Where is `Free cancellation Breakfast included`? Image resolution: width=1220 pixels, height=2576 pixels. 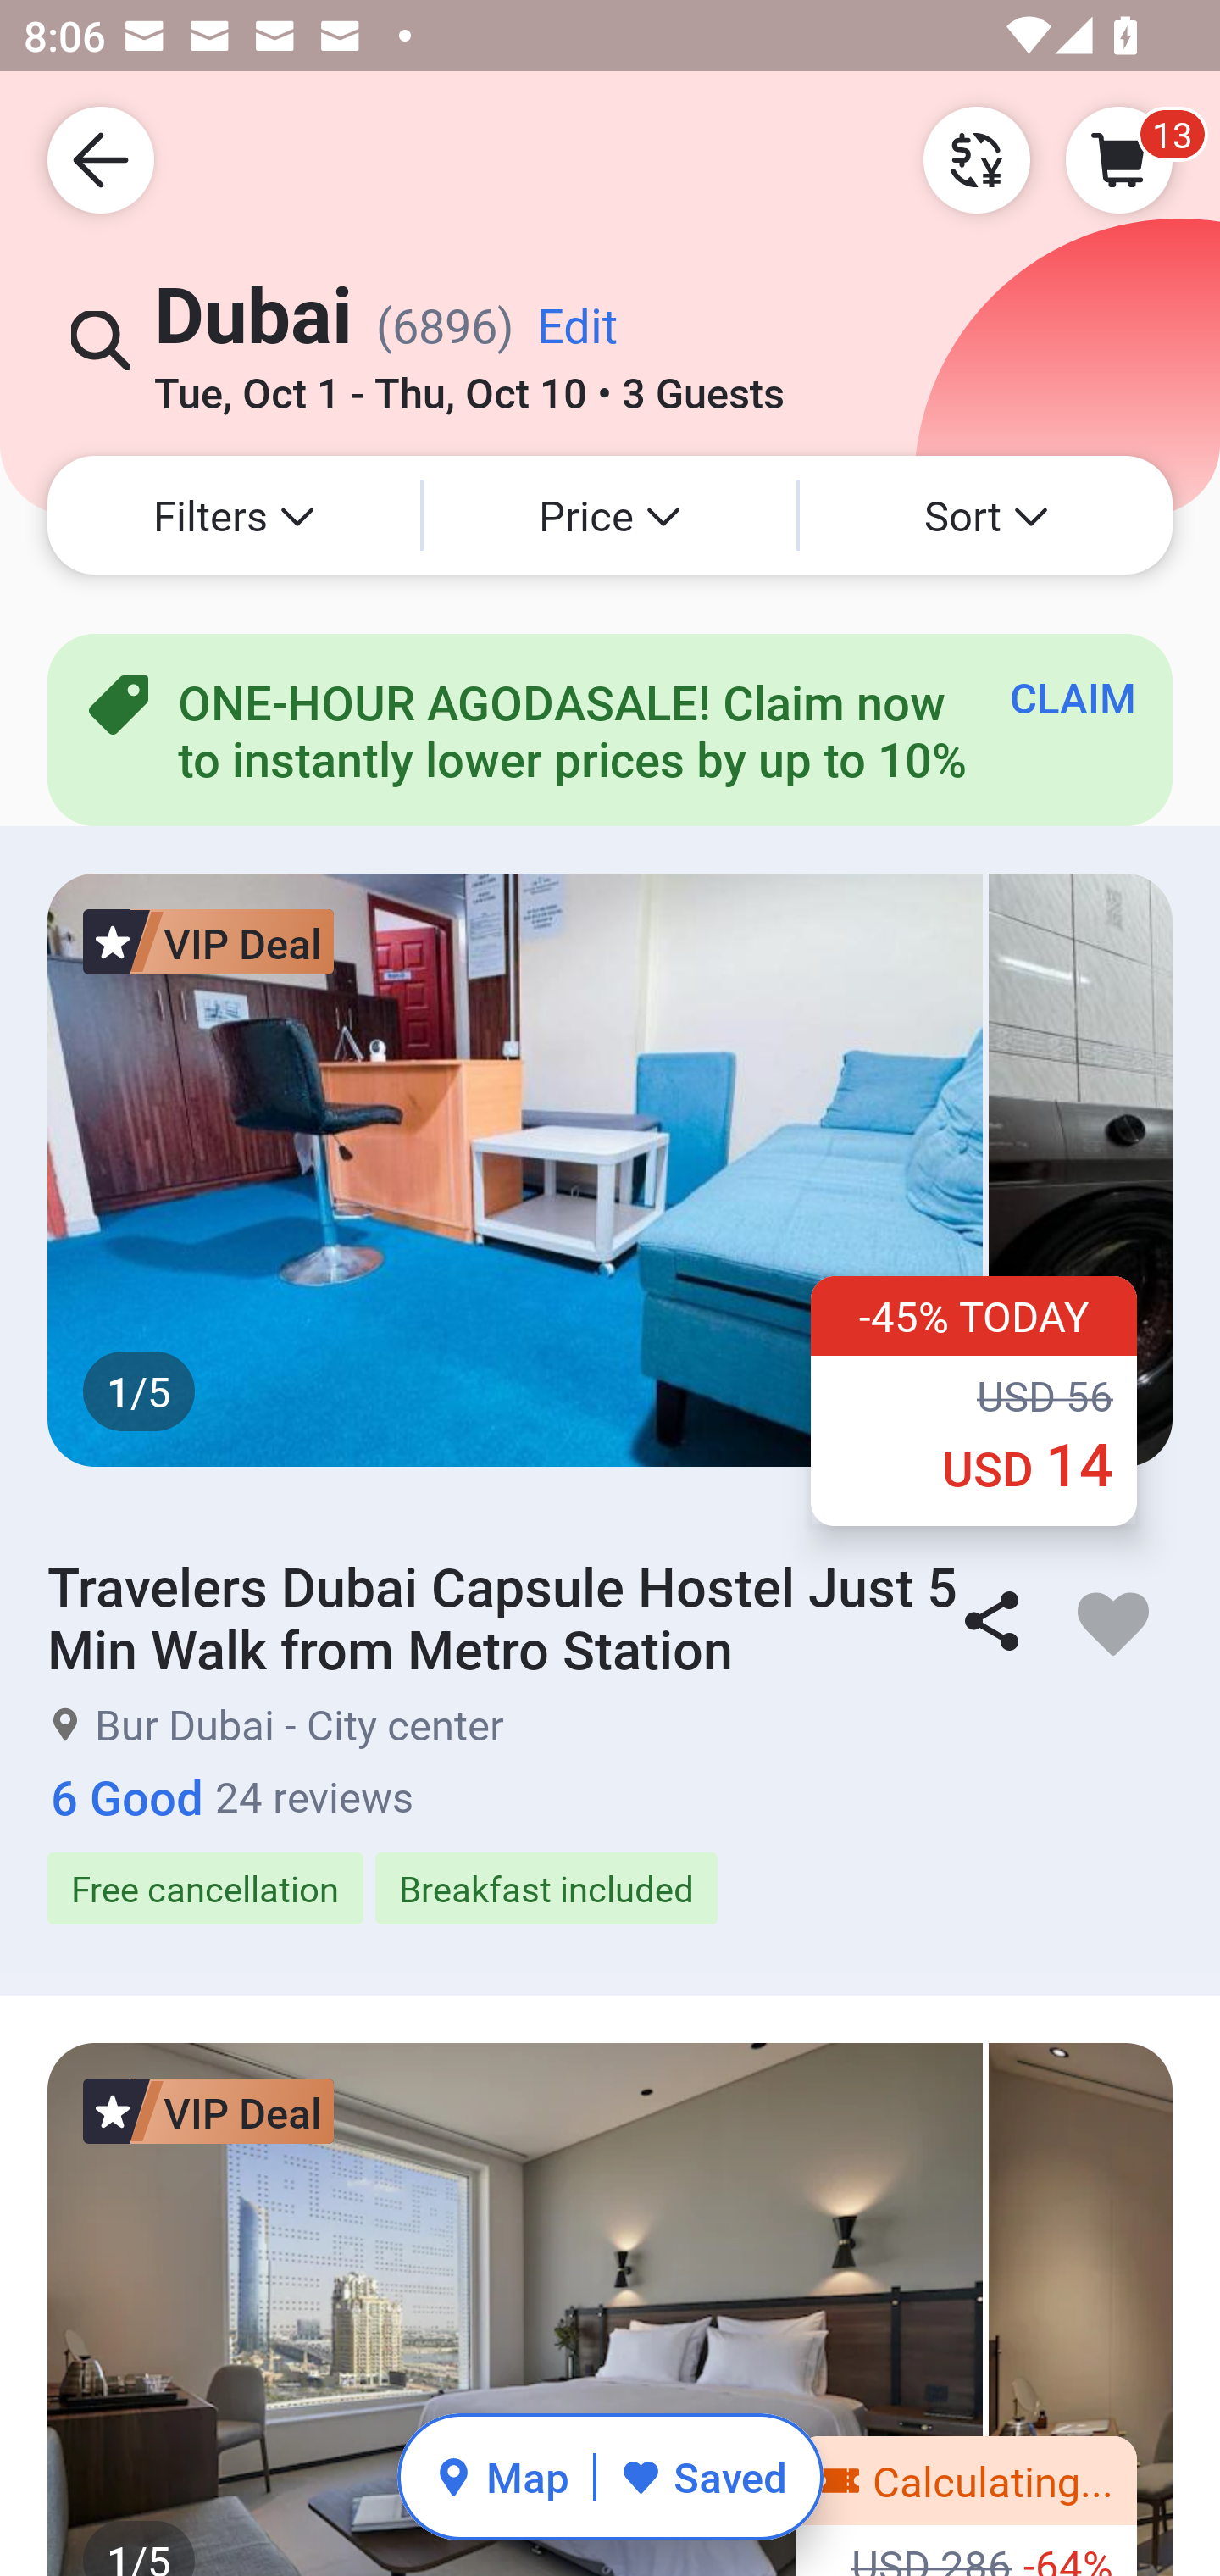
Free cancellation Breakfast included is located at coordinates (610, 1890).